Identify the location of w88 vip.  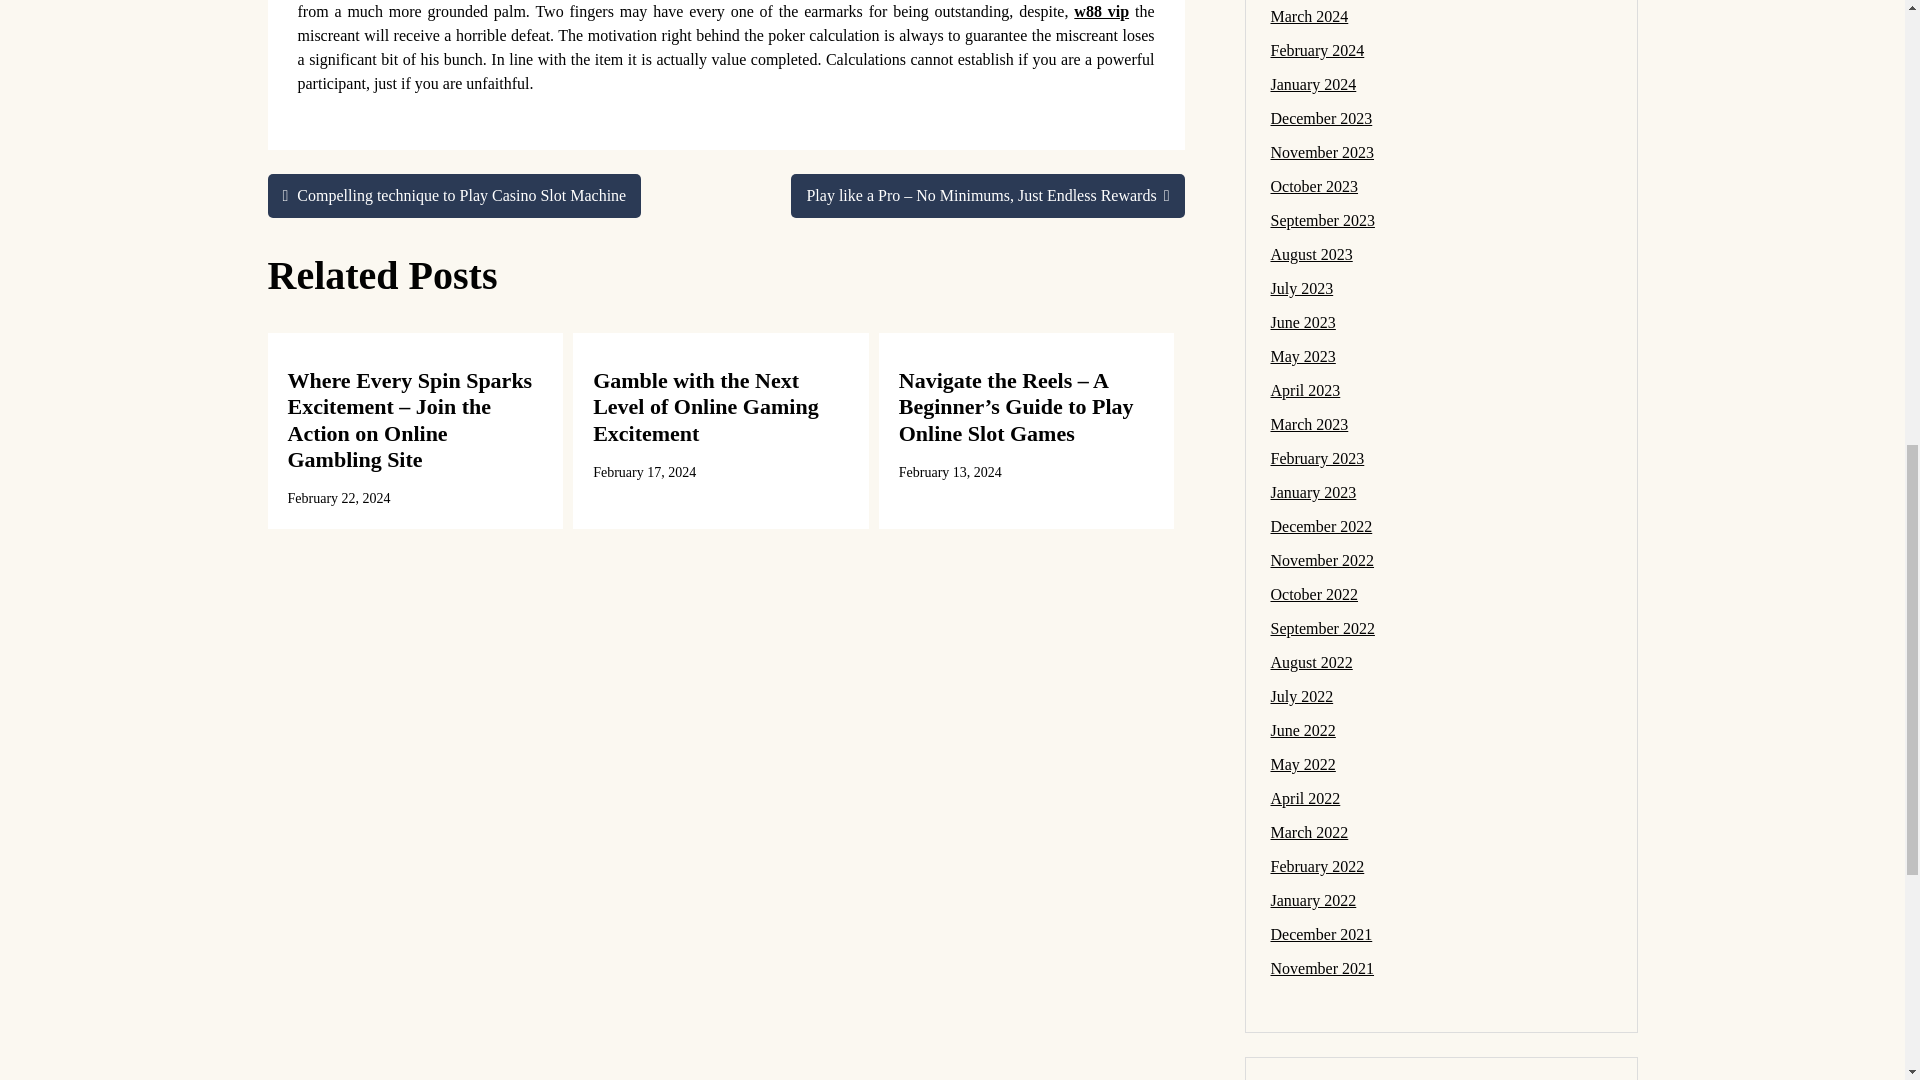
(1100, 12).